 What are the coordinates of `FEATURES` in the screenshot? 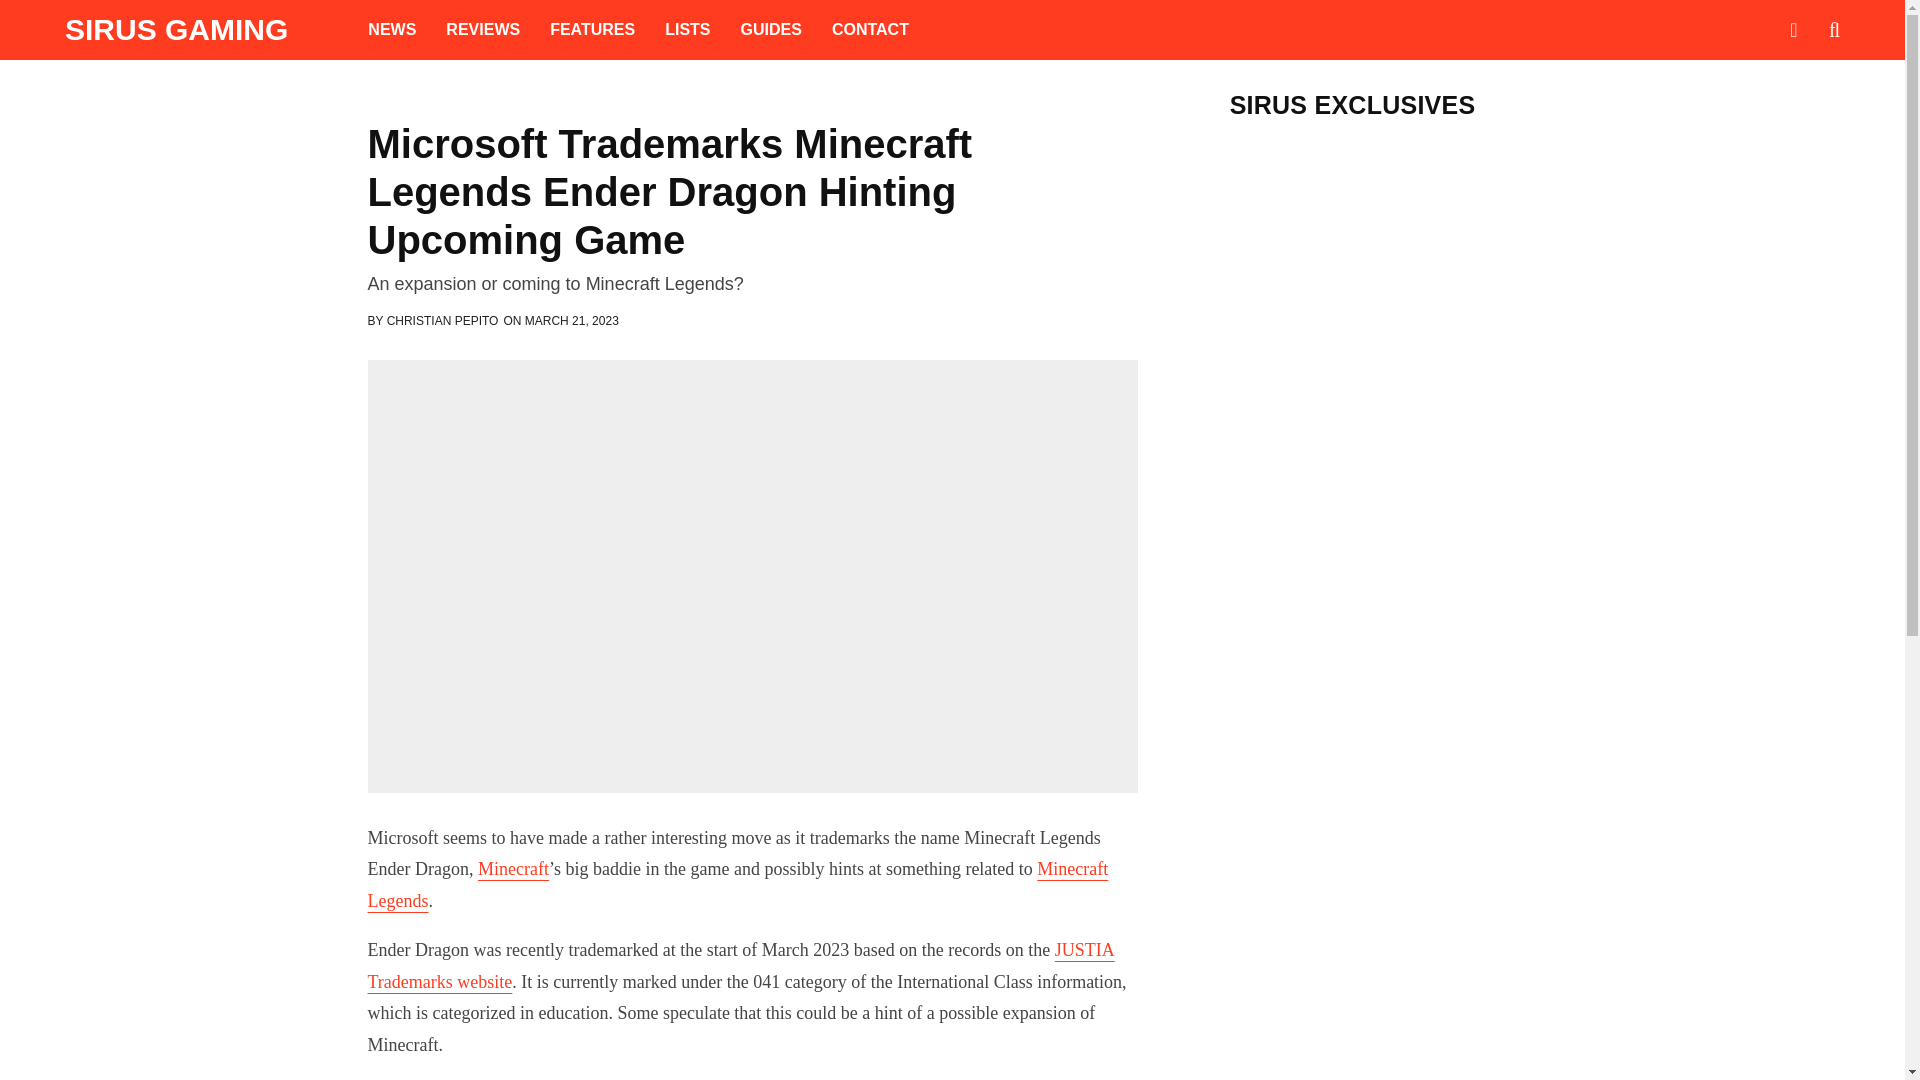 It's located at (592, 30).